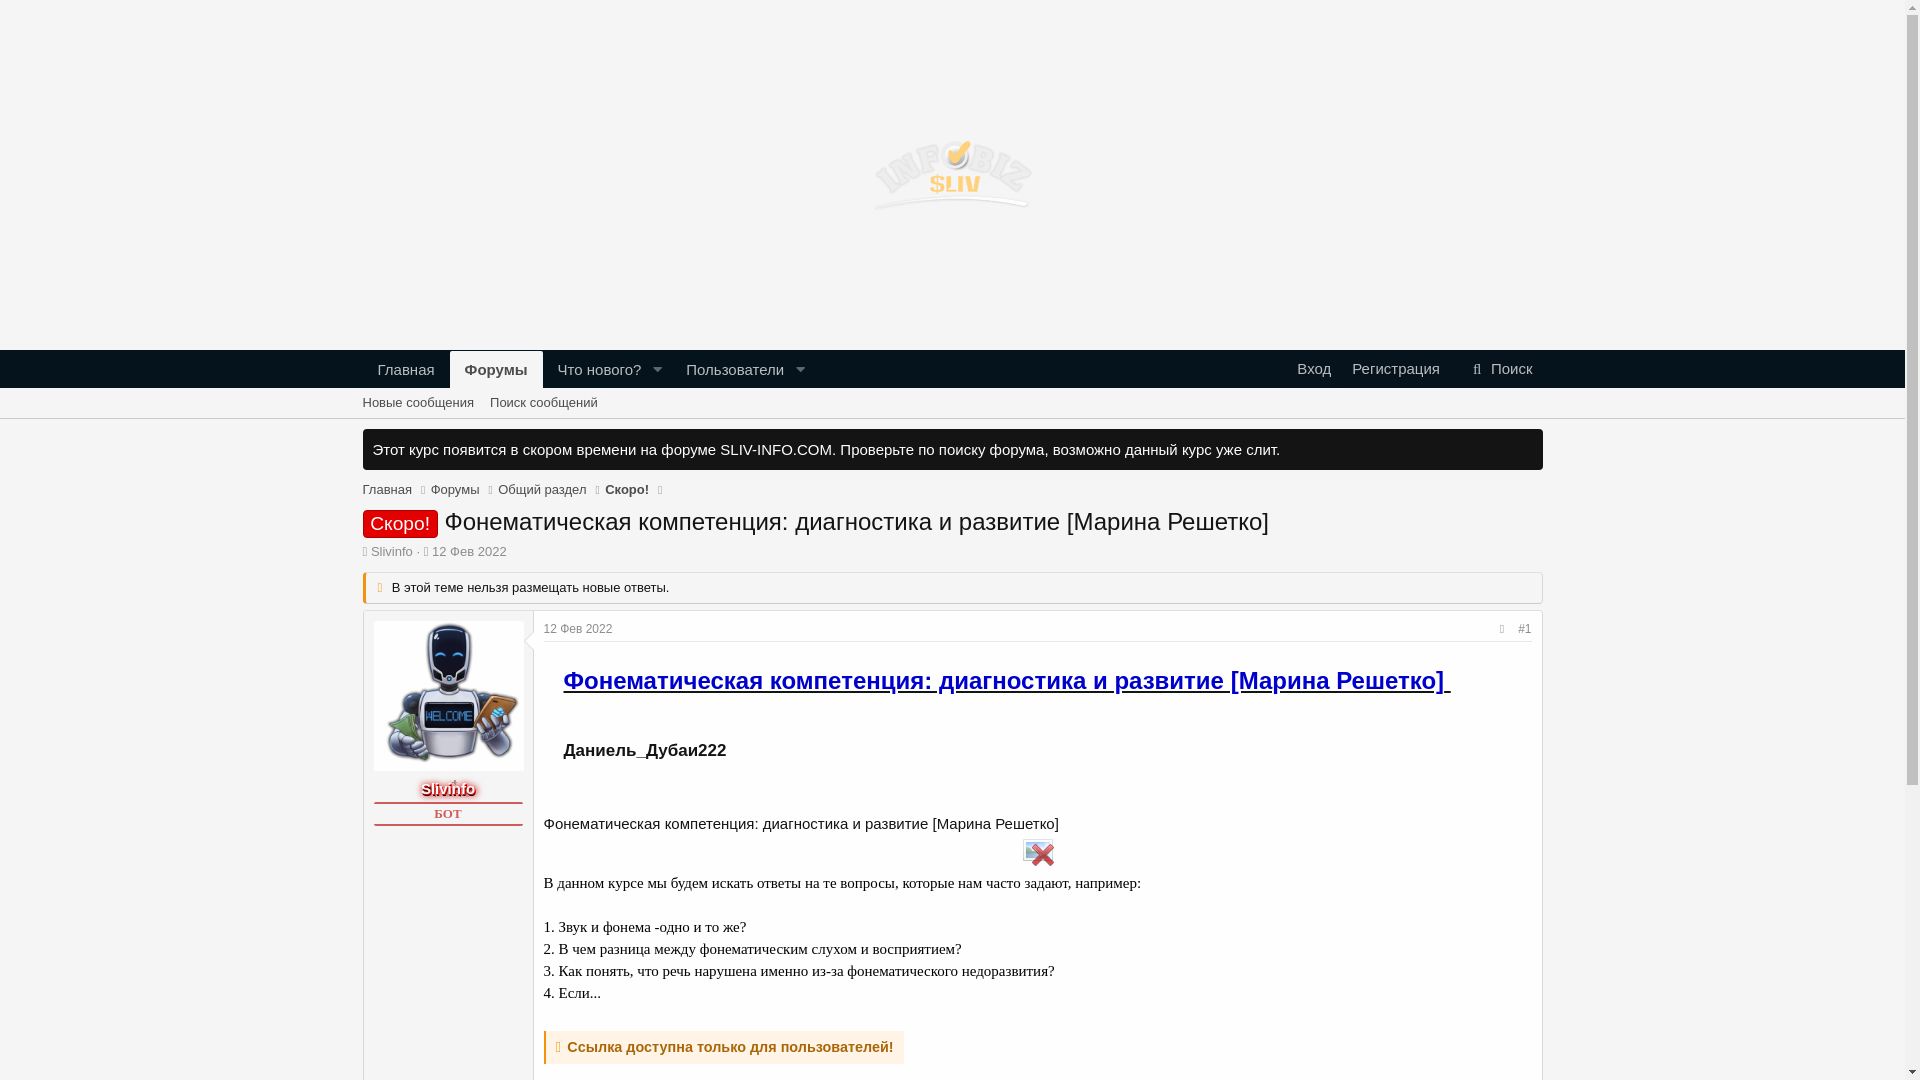 The height and width of the screenshot is (1080, 1920). What do you see at coordinates (448, 788) in the screenshot?
I see `Slivinfo` at bounding box center [448, 788].